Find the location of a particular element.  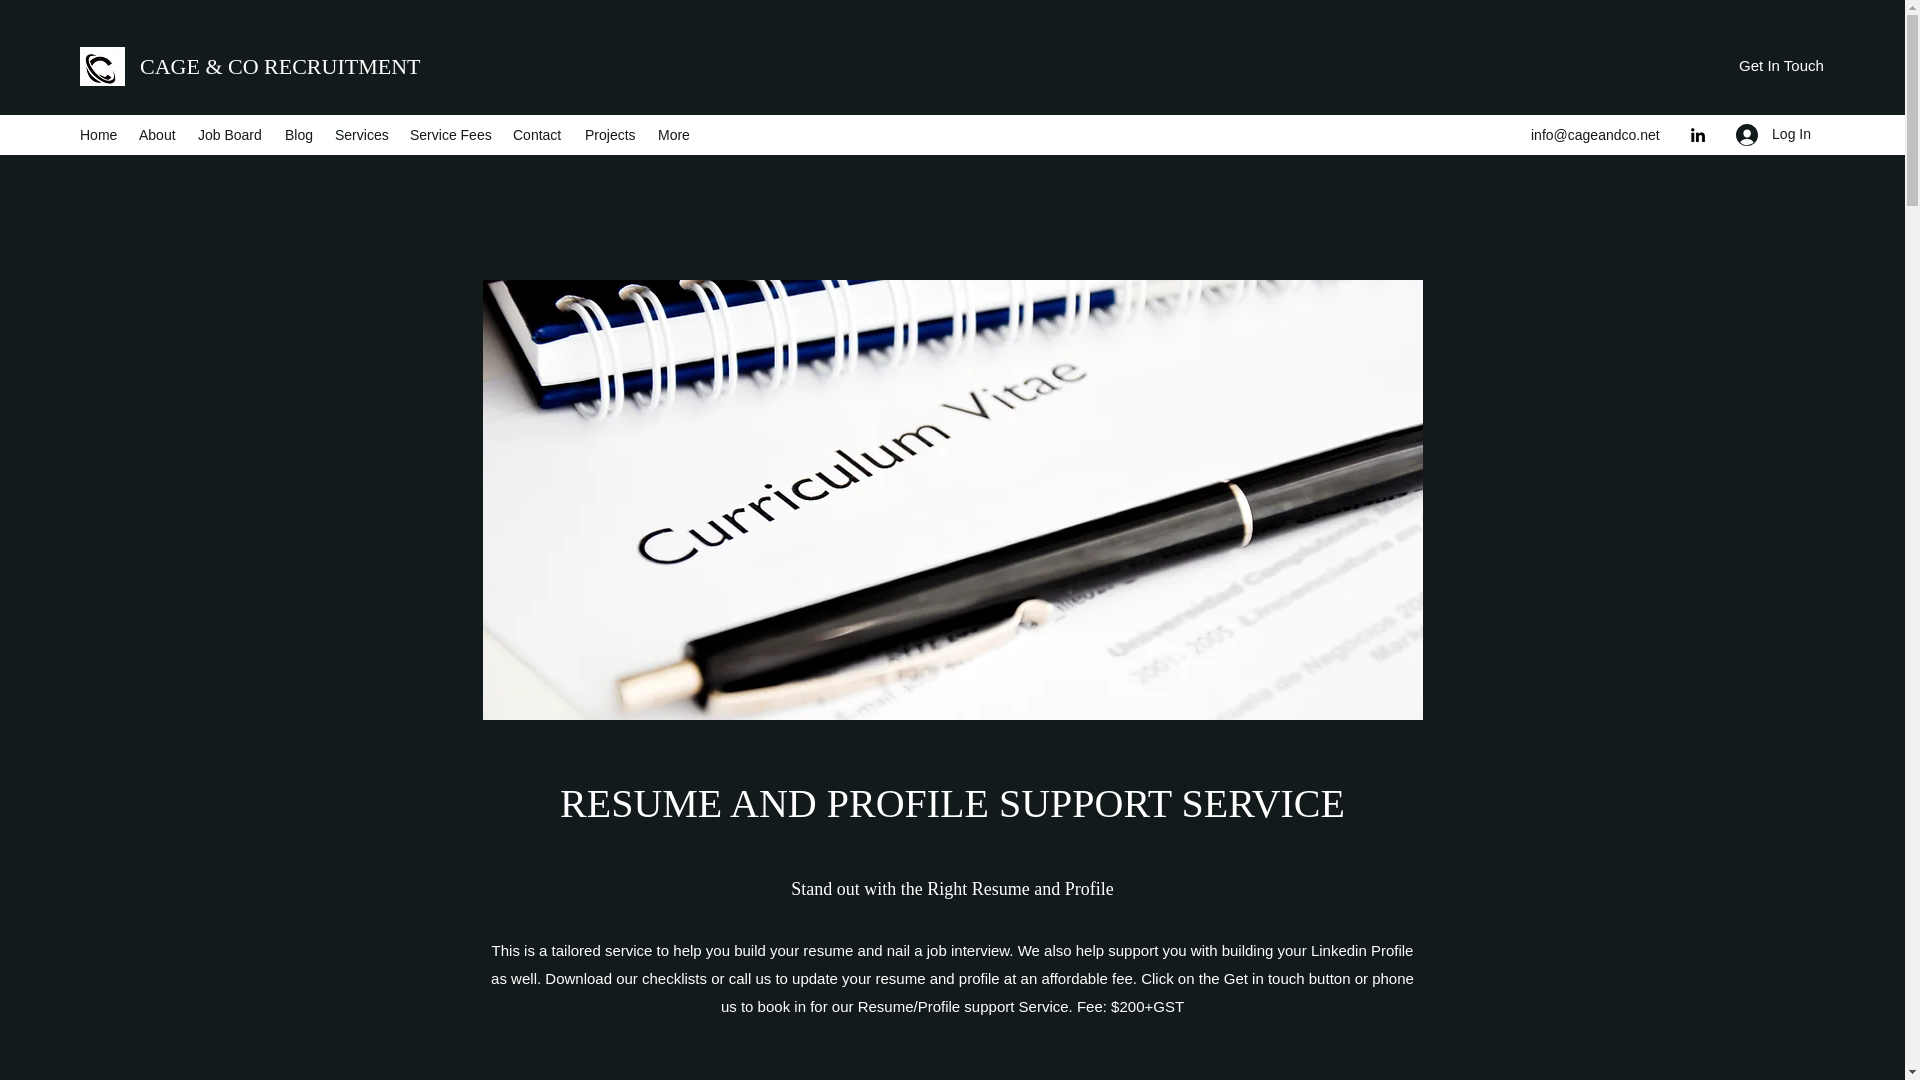

Service Fees is located at coordinates (451, 134).